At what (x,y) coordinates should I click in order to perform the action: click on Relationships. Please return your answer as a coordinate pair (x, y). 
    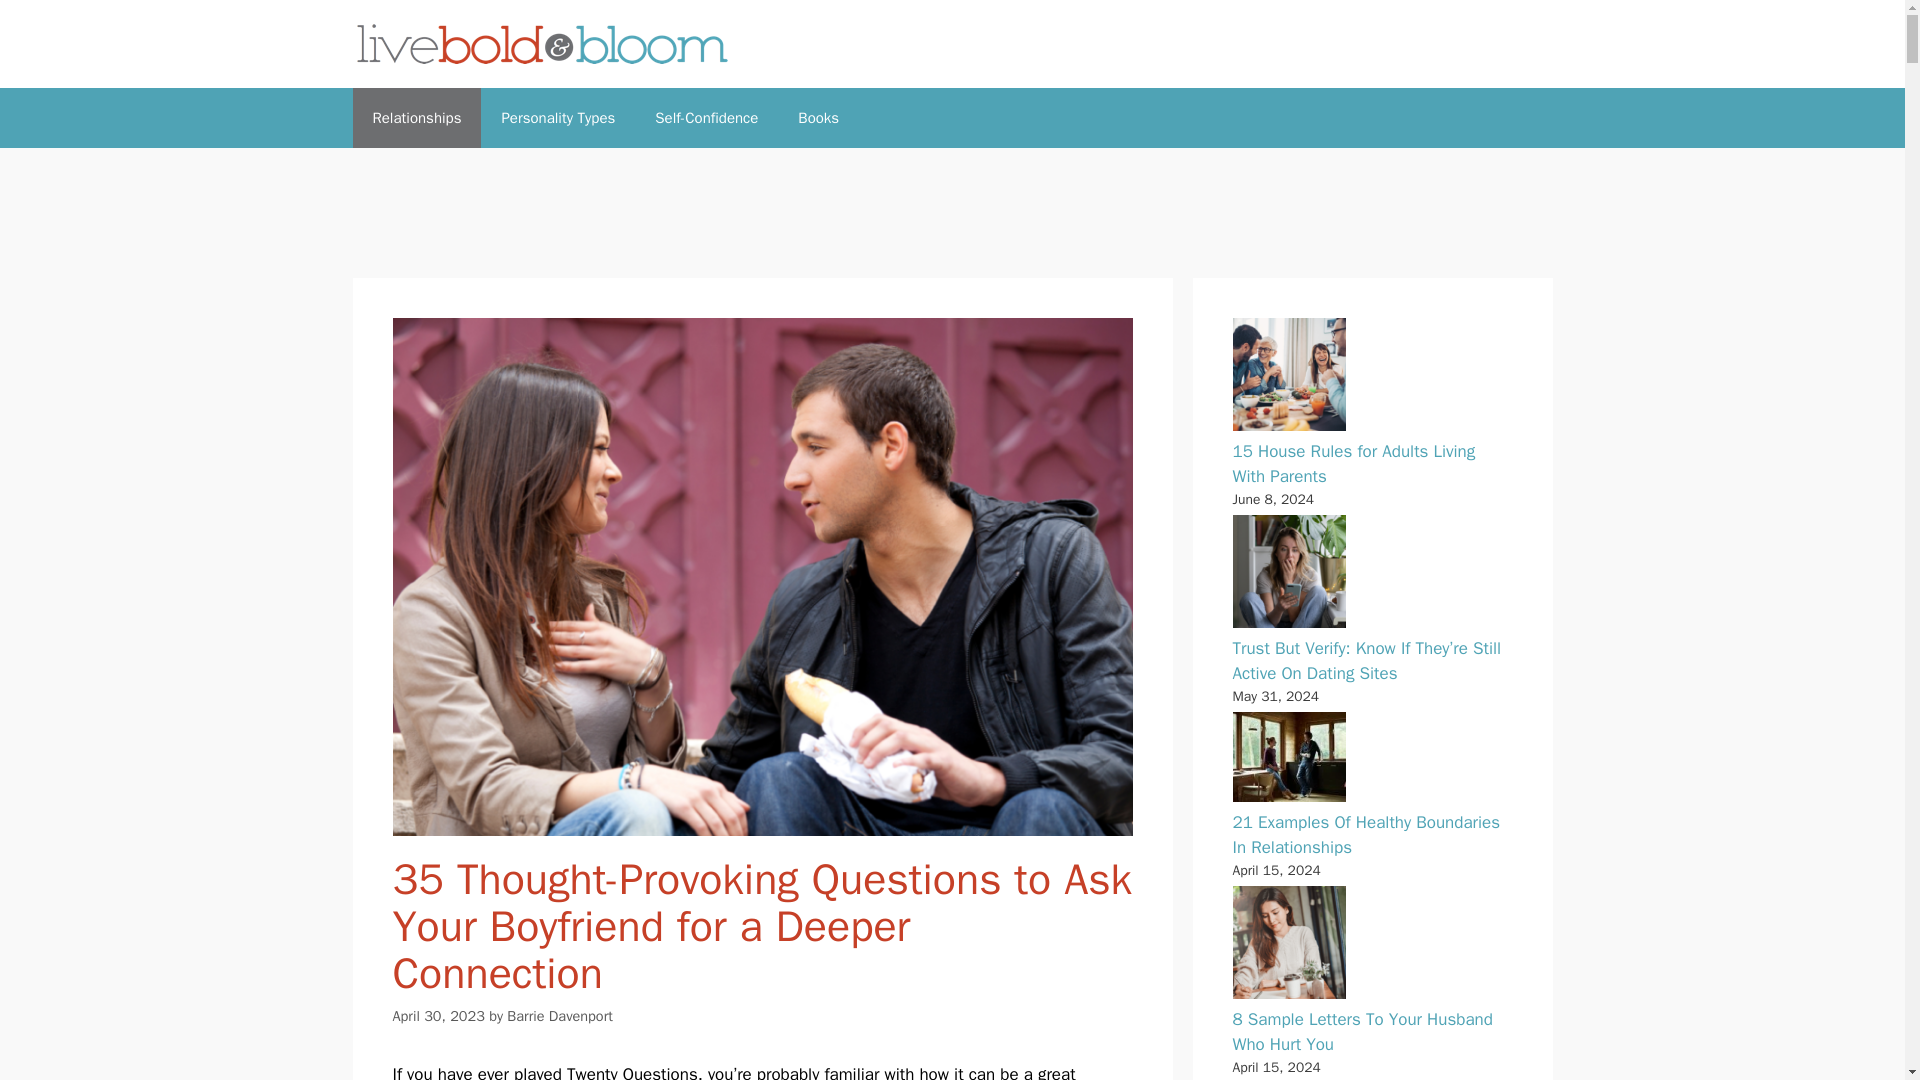
    Looking at the image, I should click on (416, 117).